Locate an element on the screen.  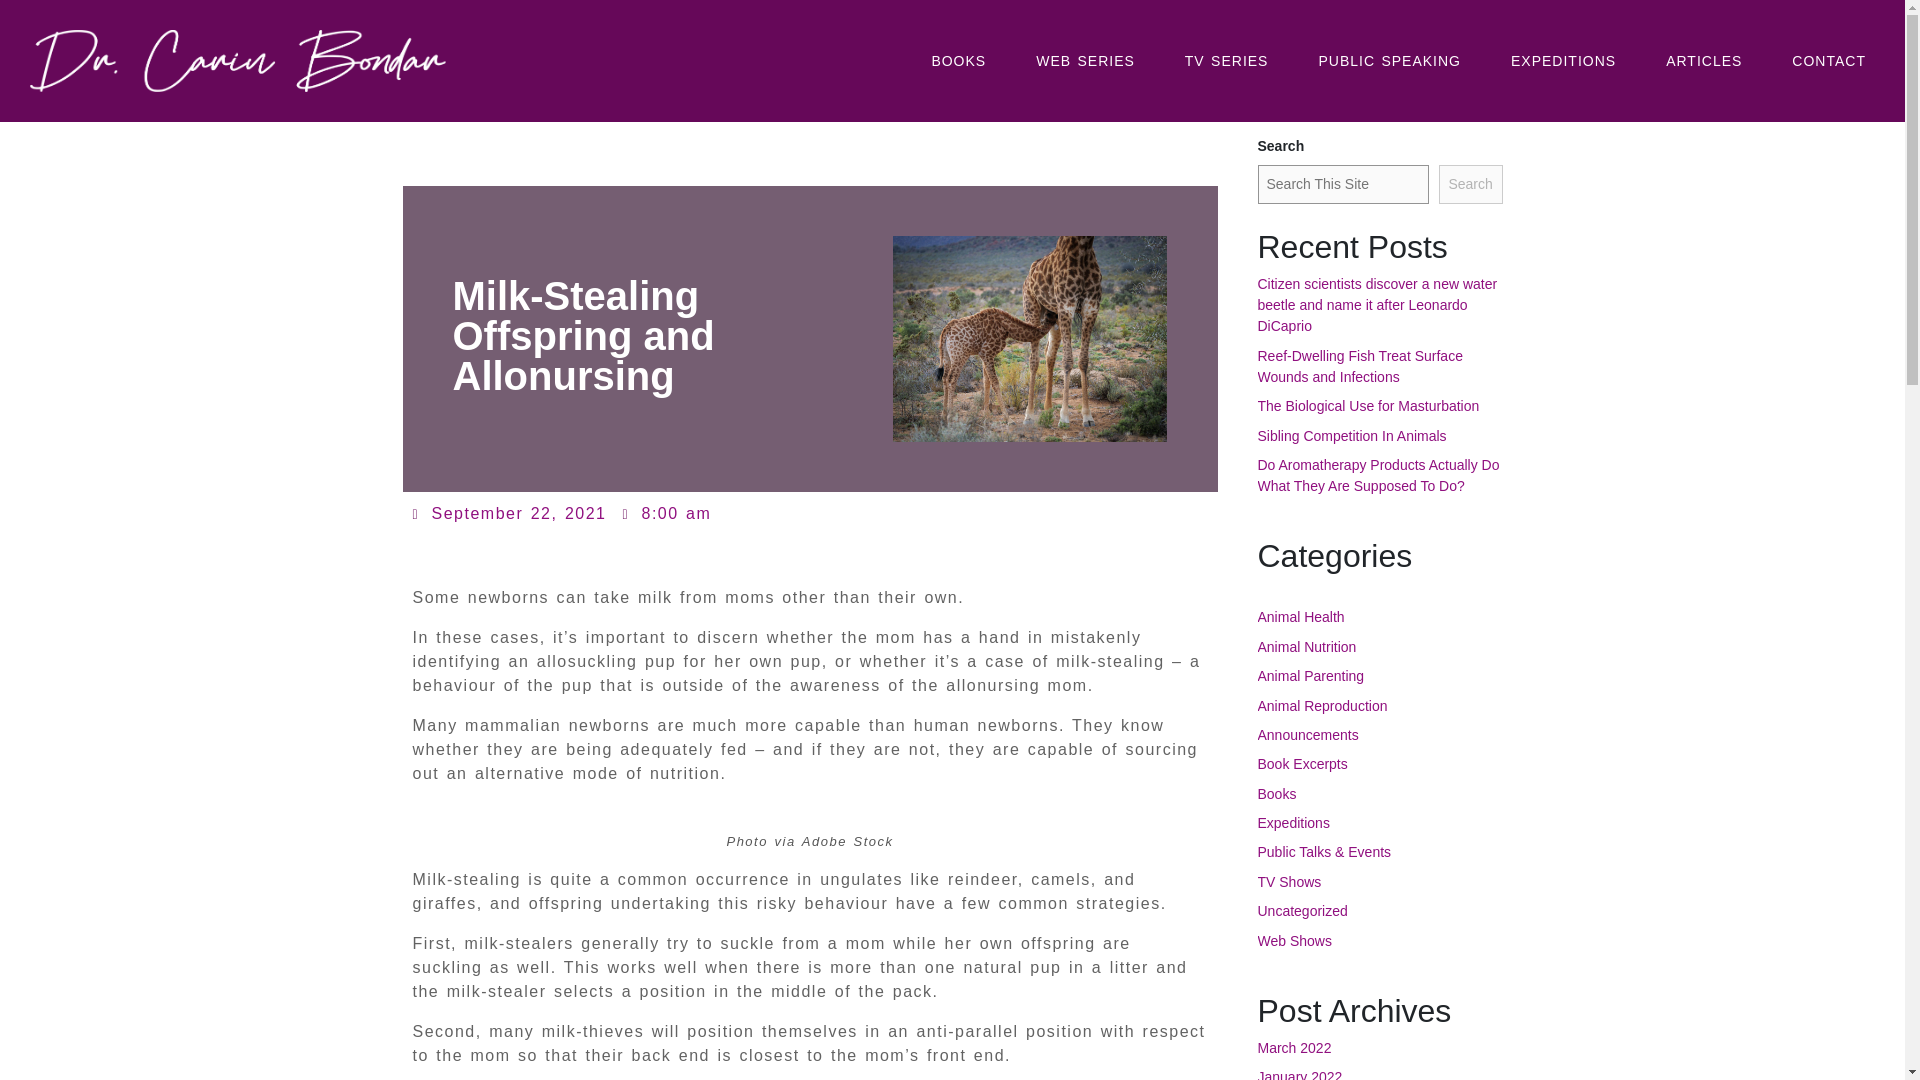
Animal Parenting is located at coordinates (1311, 676).